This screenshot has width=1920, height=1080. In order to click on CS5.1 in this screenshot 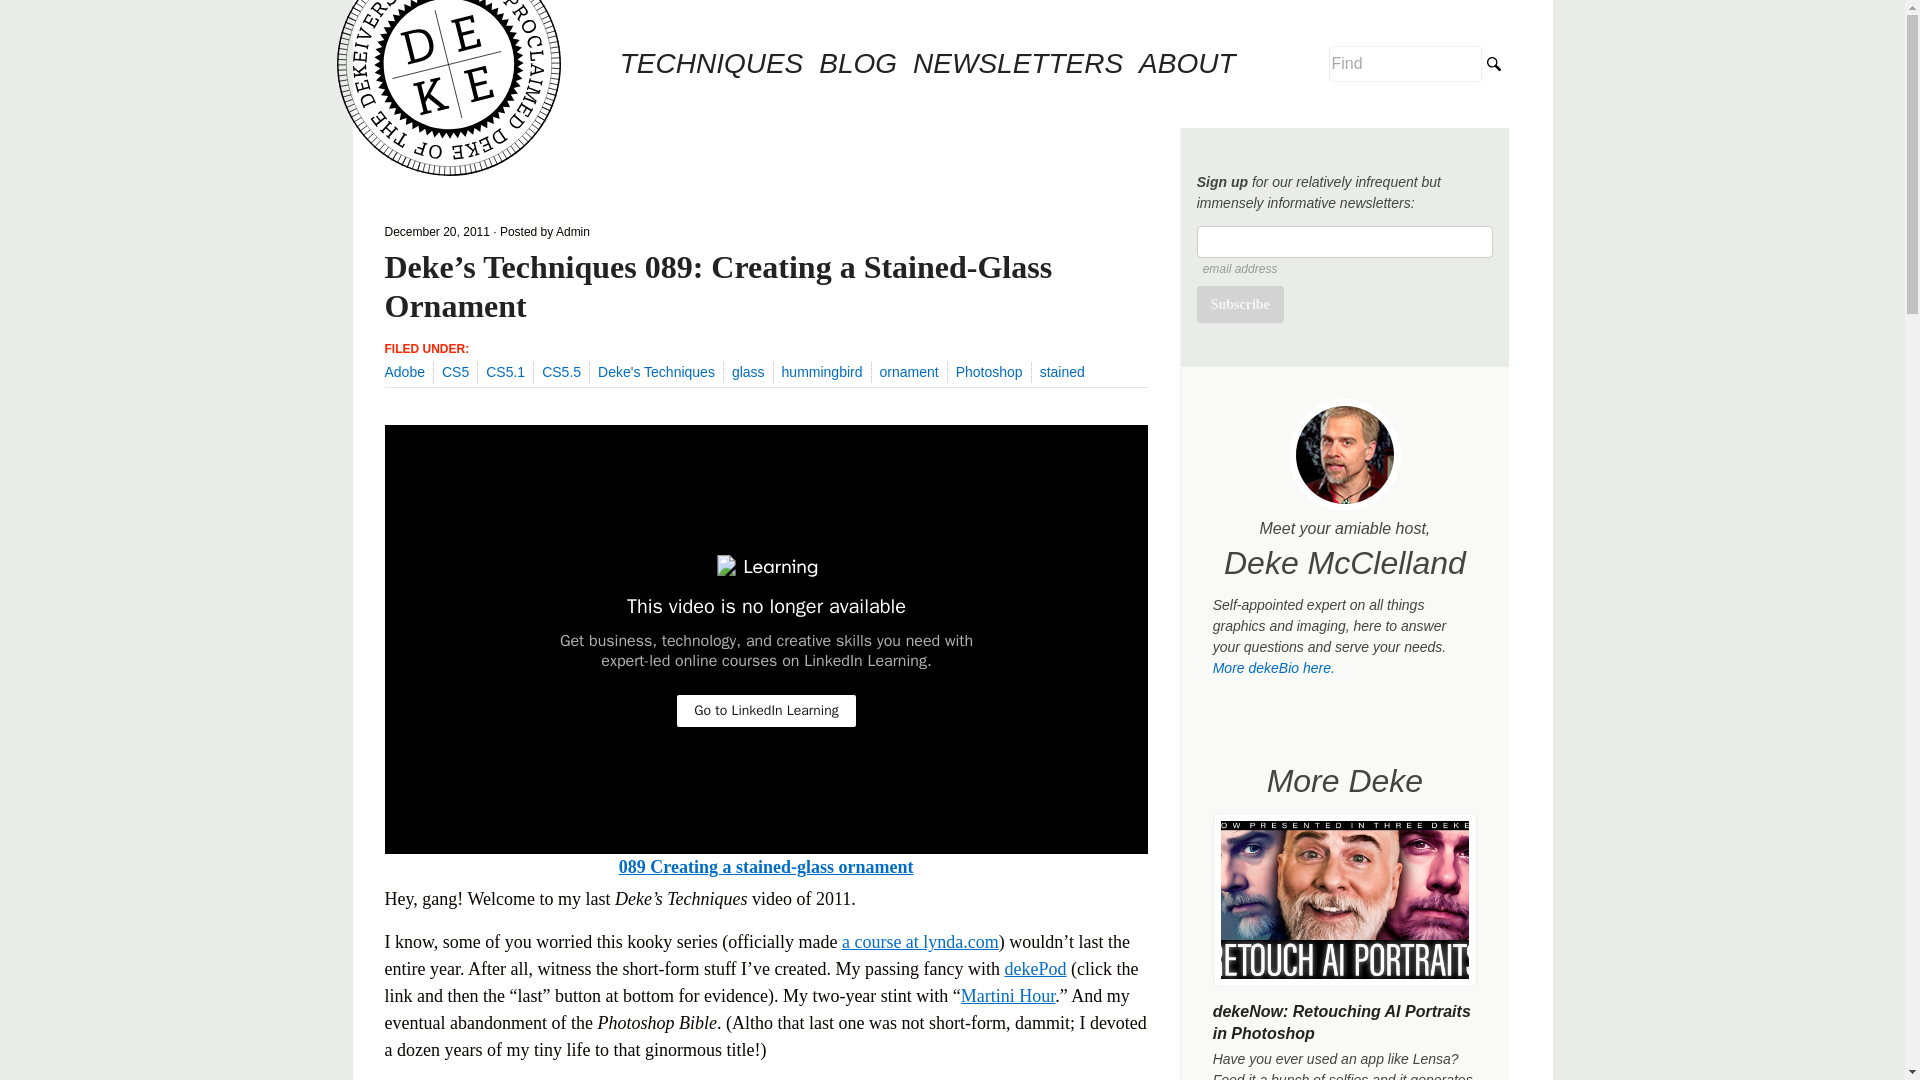, I will do `click(504, 372)`.